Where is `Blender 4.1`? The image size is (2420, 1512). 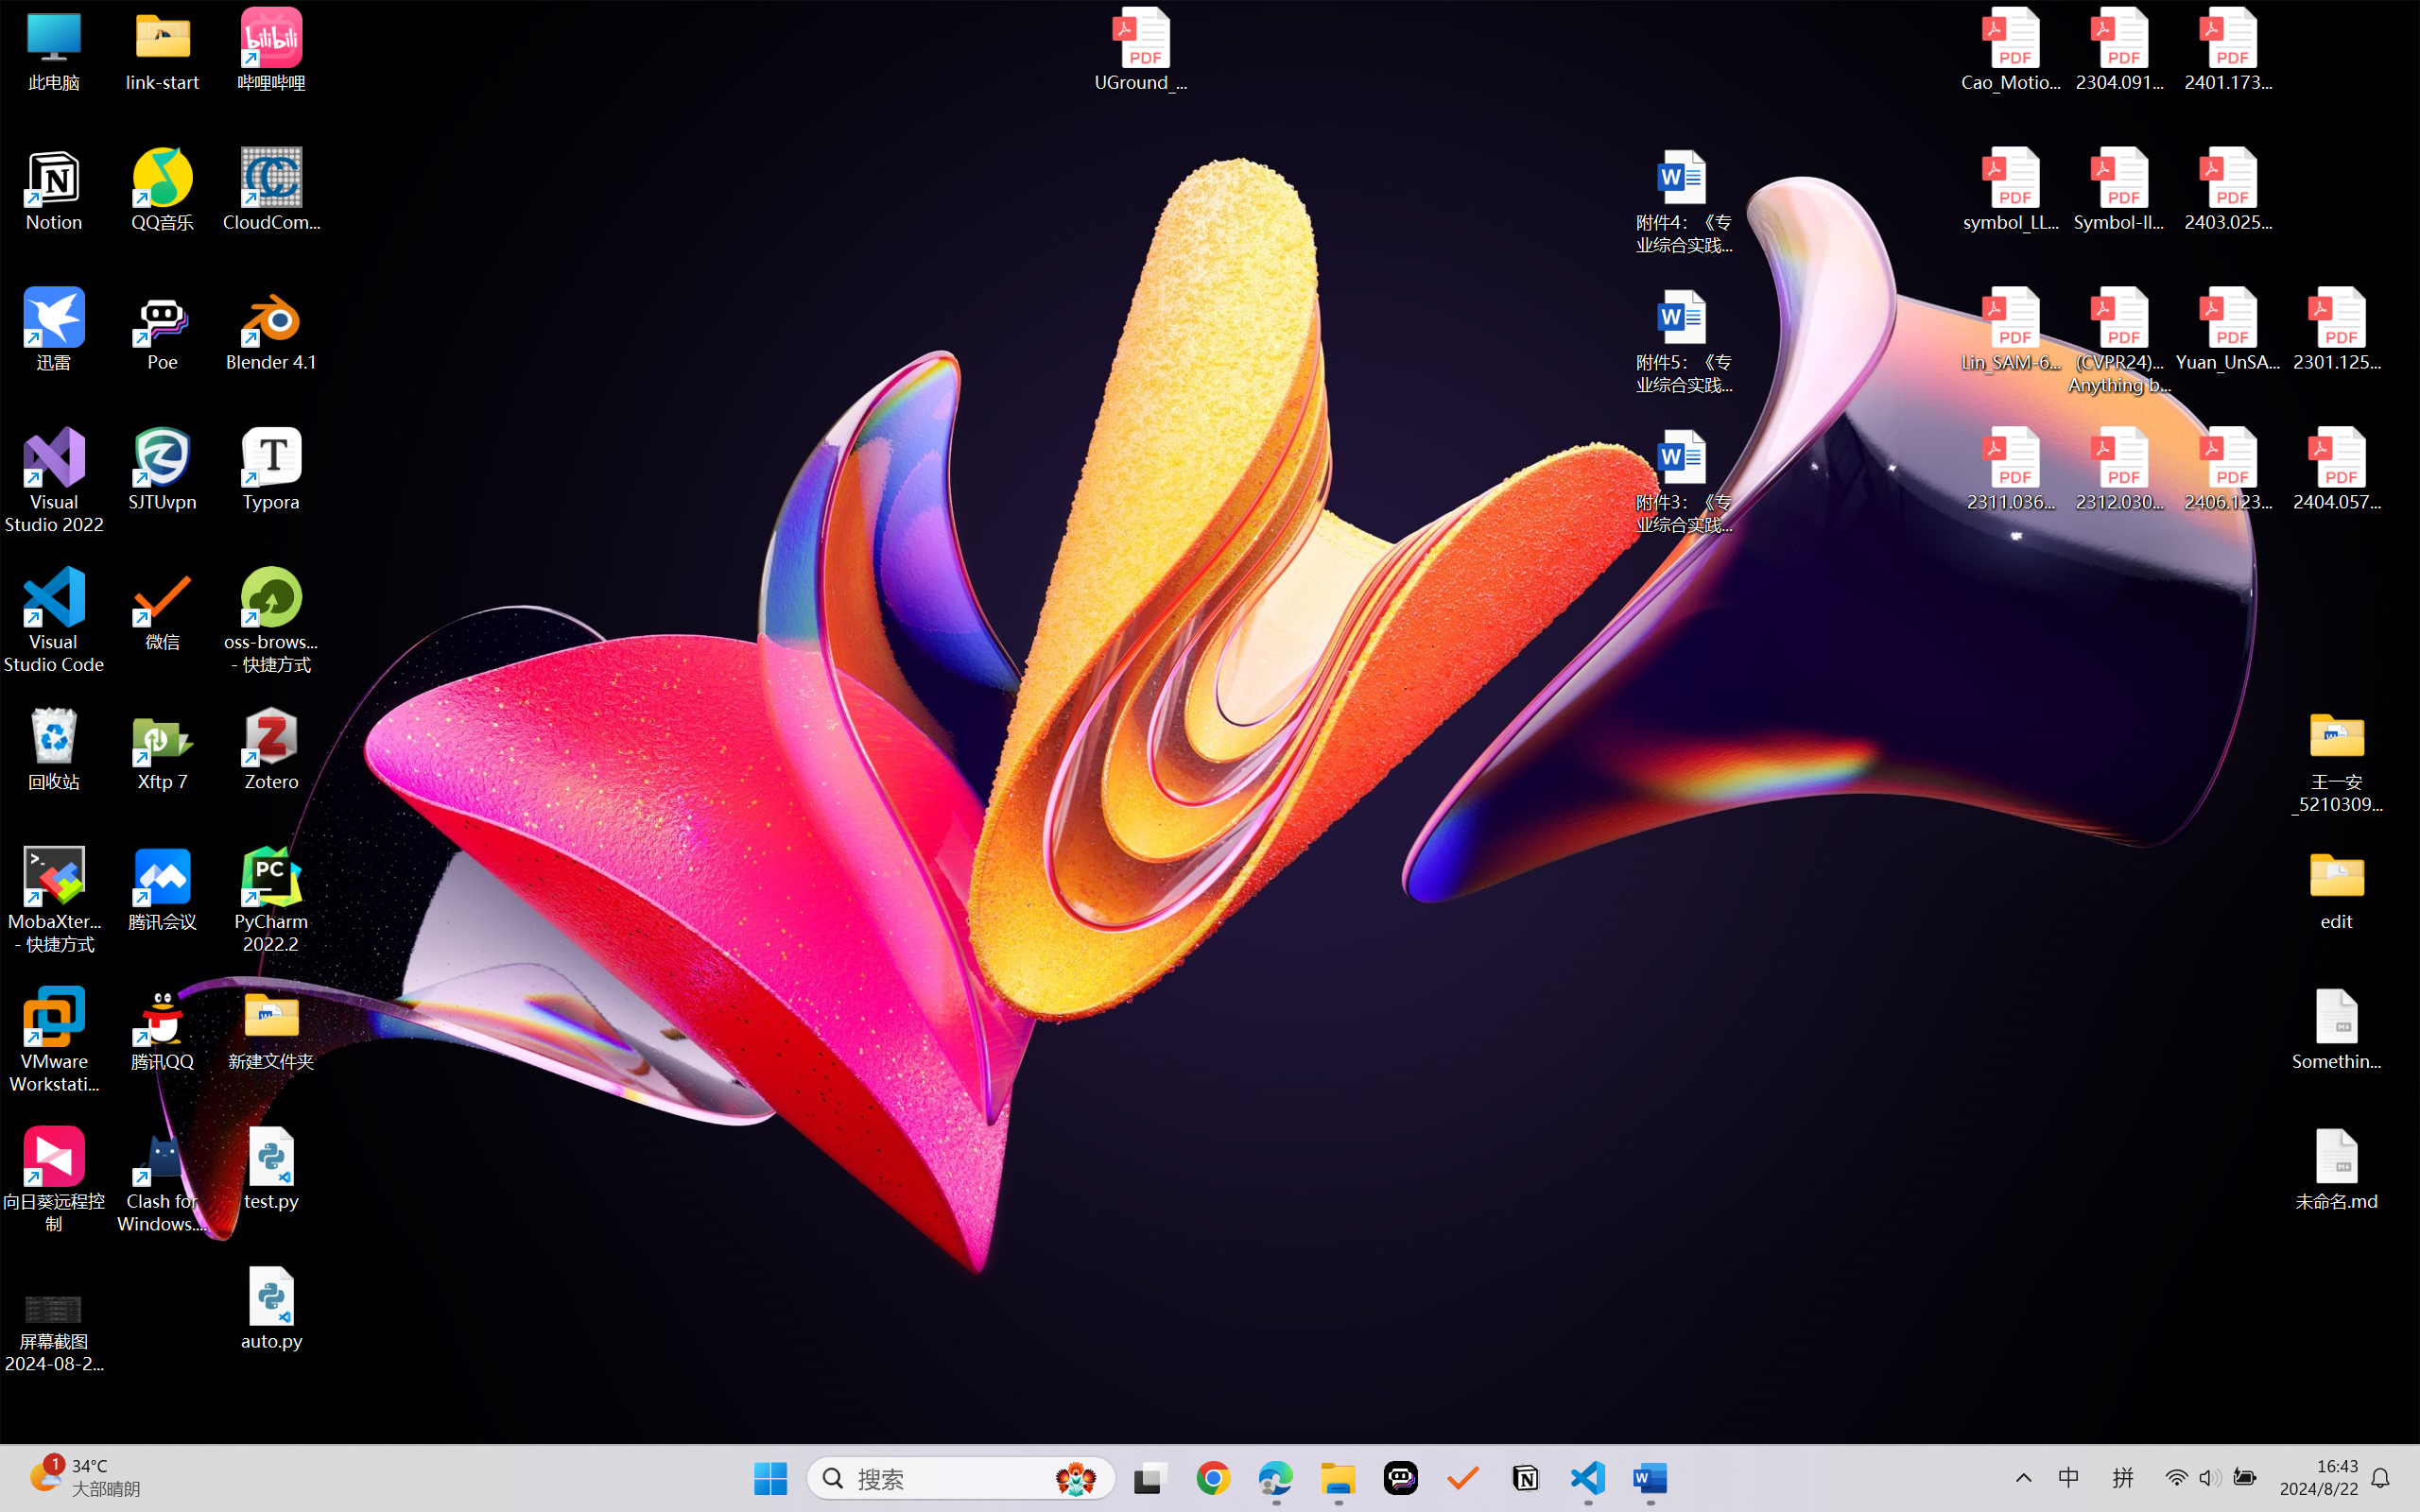 Blender 4.1 is located at coordinates (272, 329).